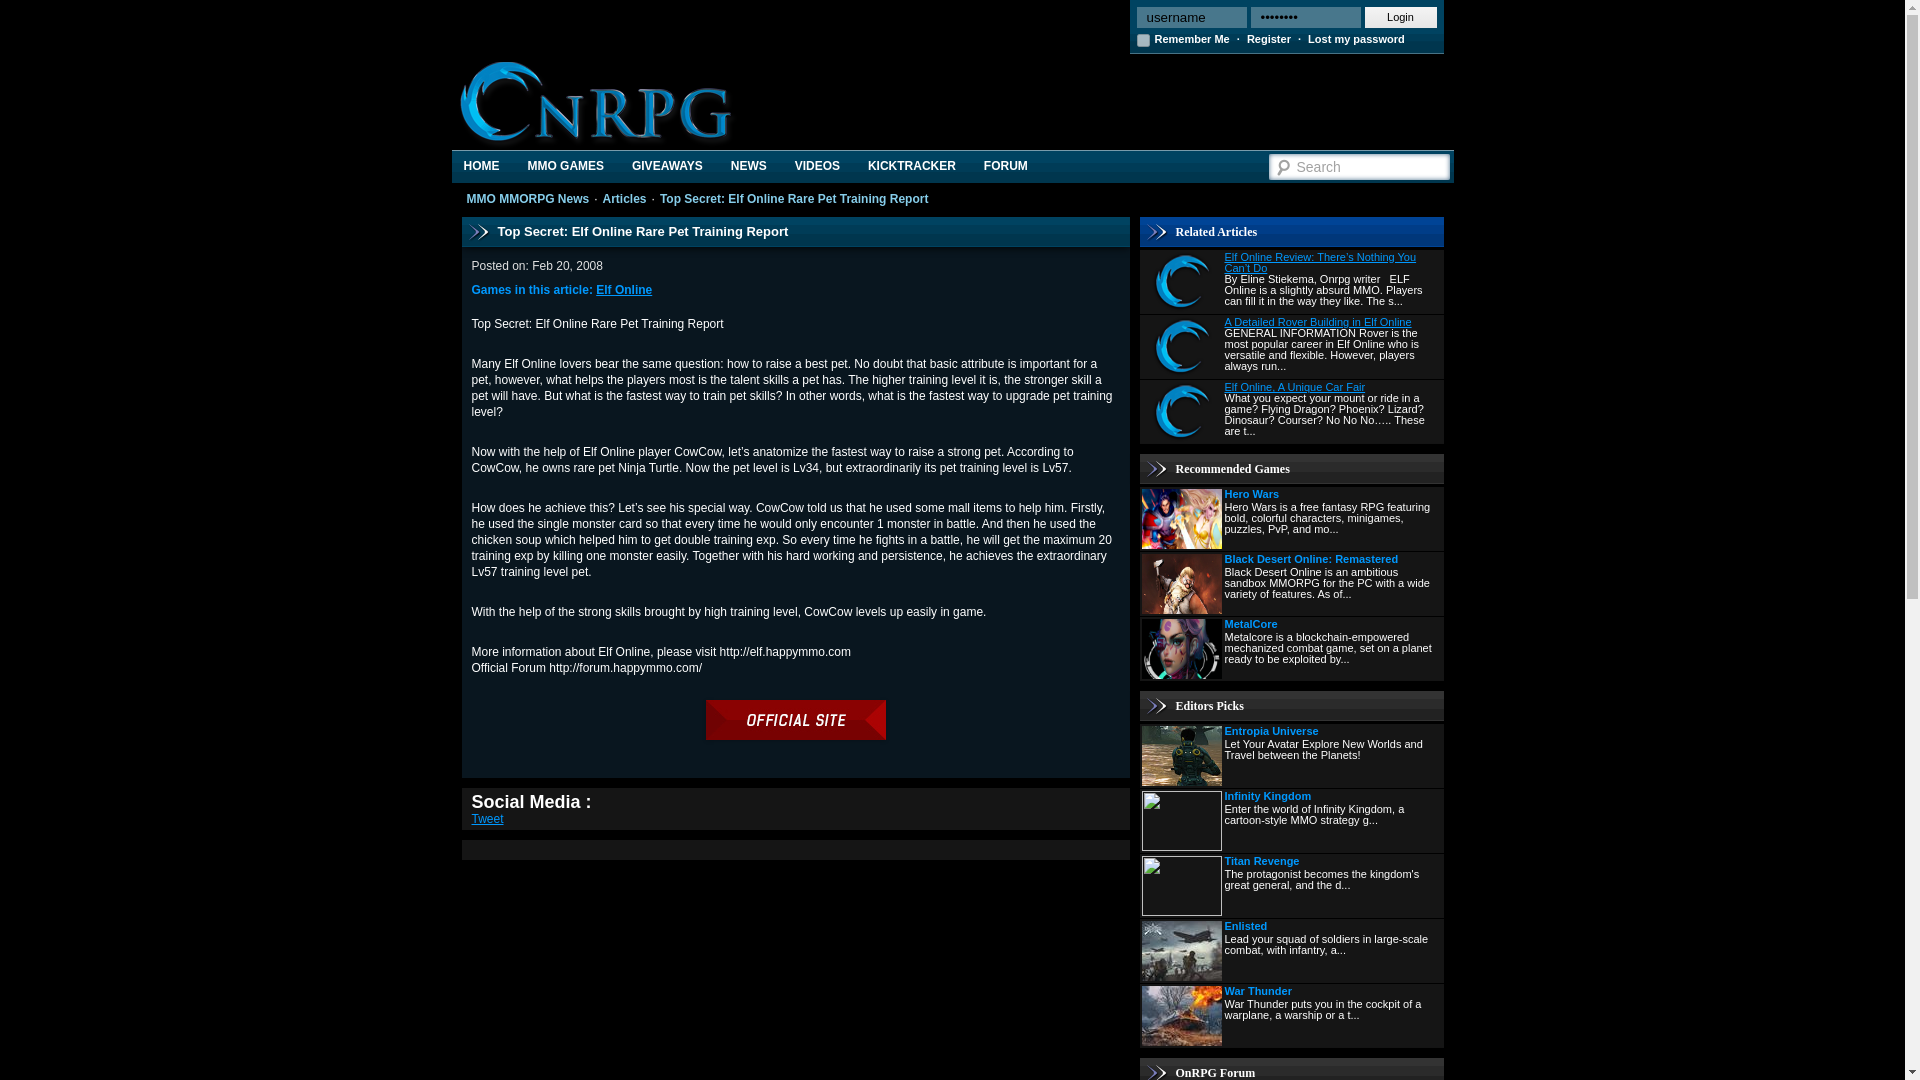 This screenshot has height=1080, width=1920. I want to click on Articles, so click(624, 199).